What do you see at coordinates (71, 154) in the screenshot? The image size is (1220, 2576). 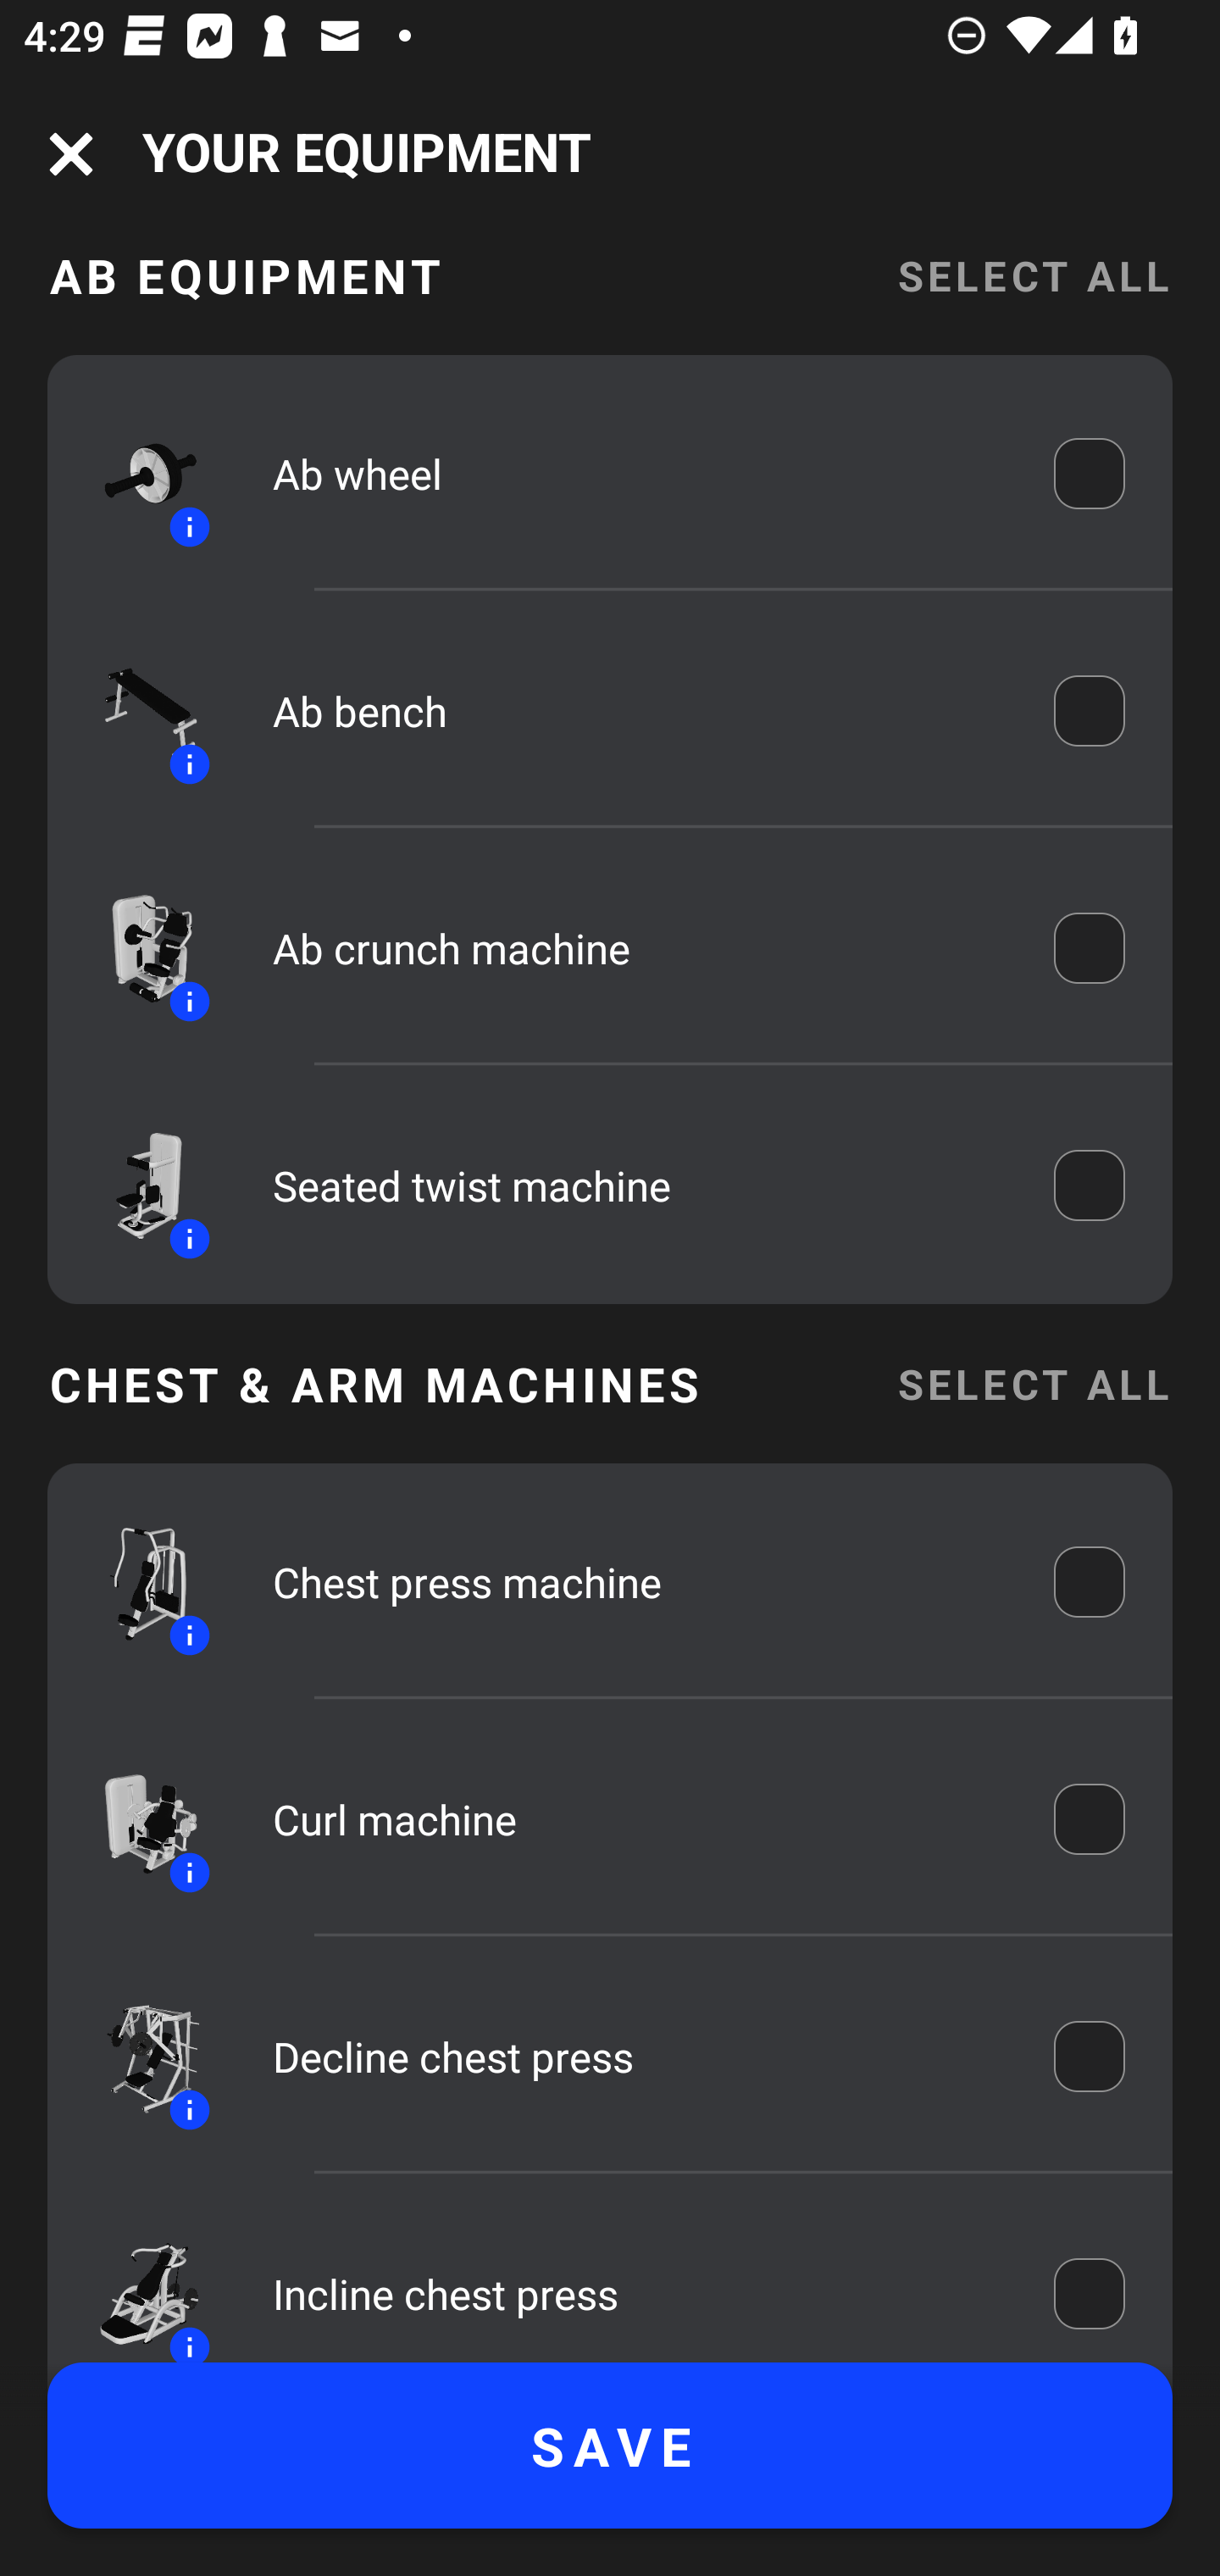 I see `Navigation icon` at bounding box center [71, 154].